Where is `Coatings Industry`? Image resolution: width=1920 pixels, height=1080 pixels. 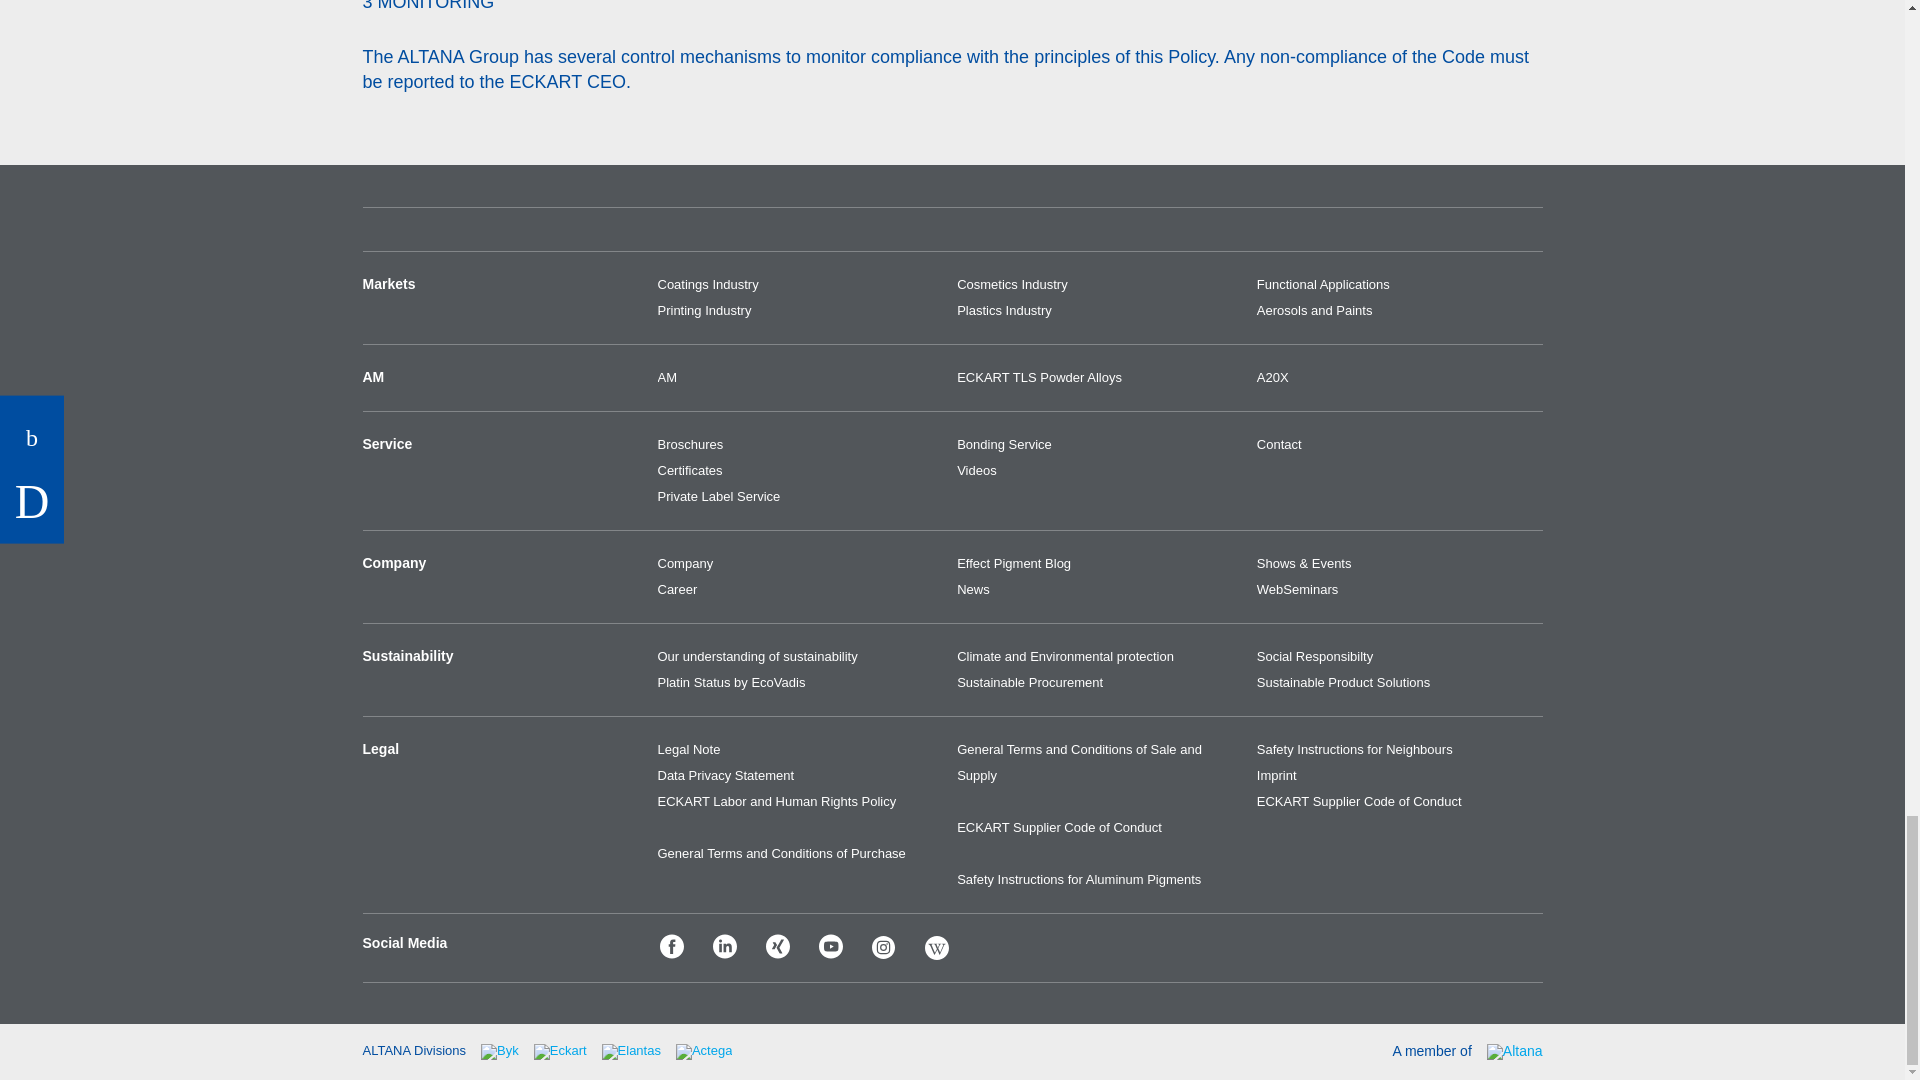 Coatings Industry is located at coordinates (801, 285).